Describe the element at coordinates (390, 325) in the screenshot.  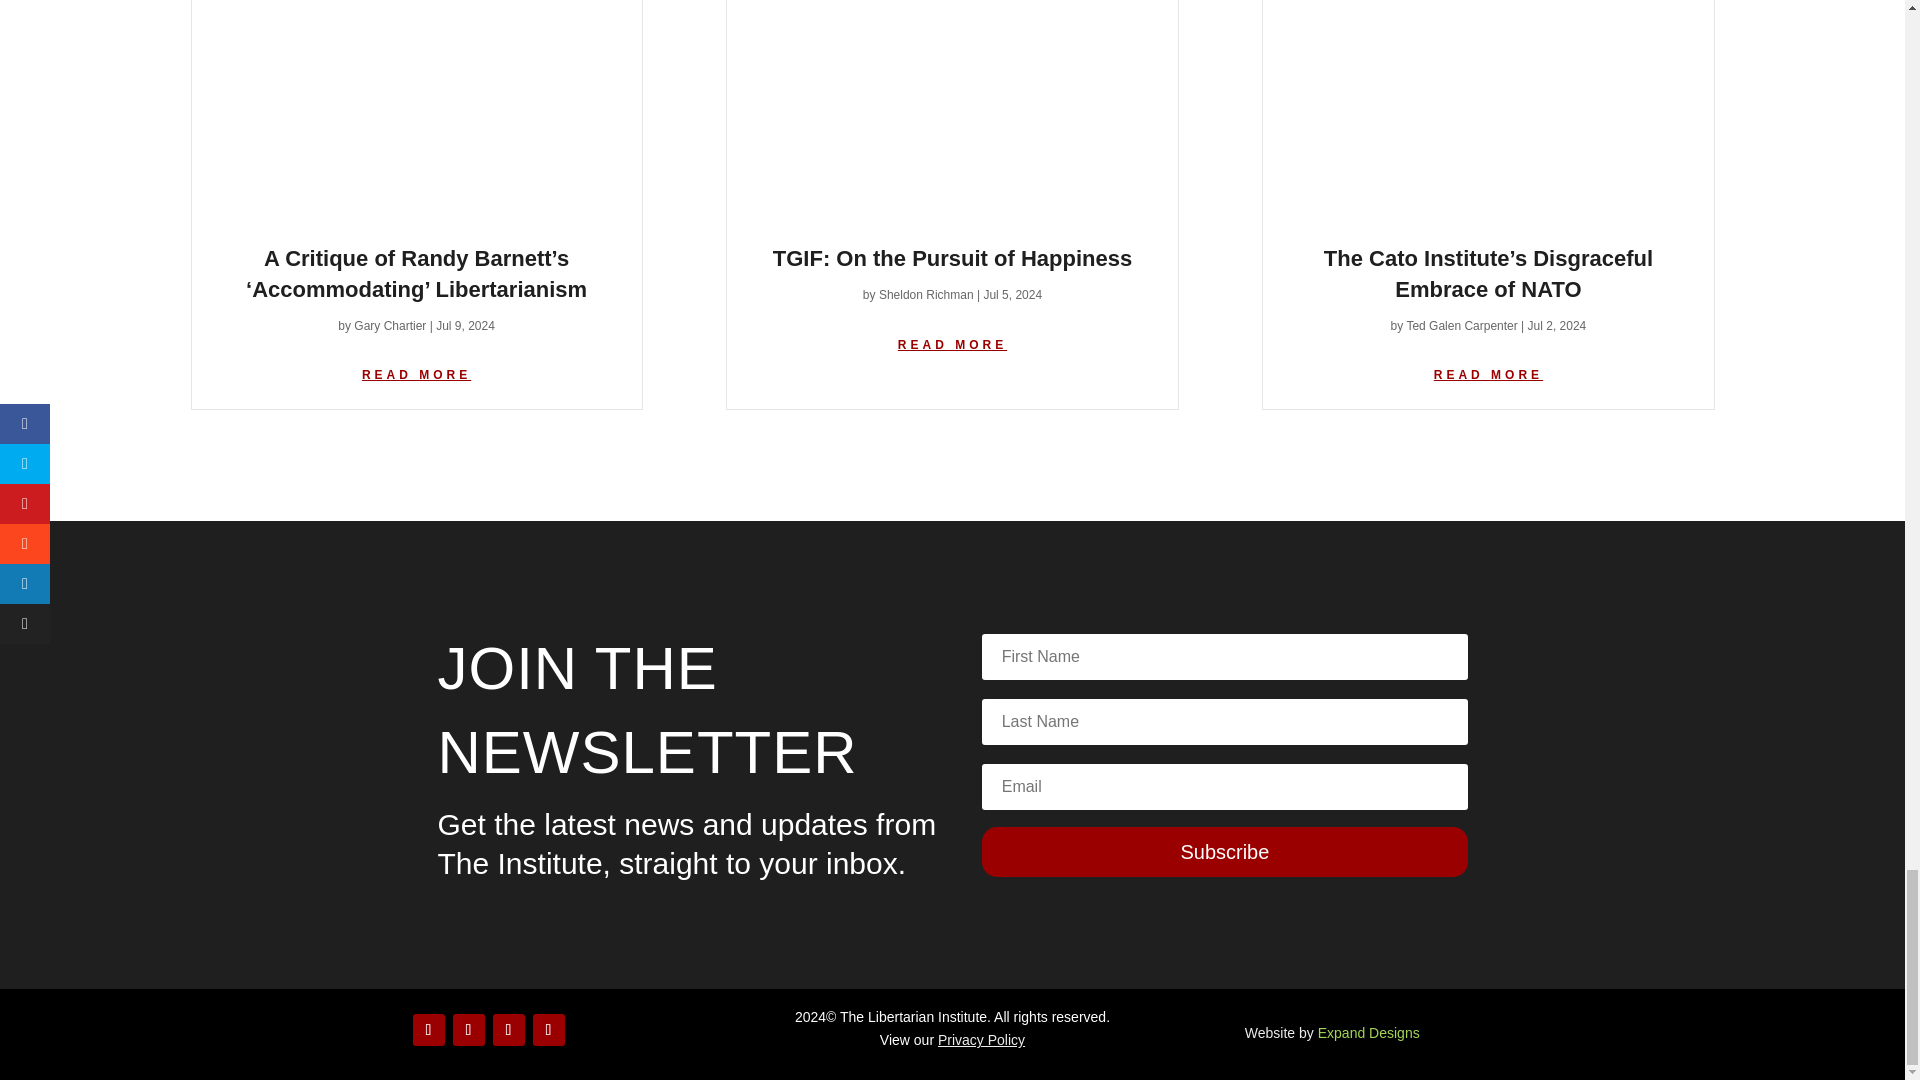
I see `Posts by Gary Chartier` at that location.